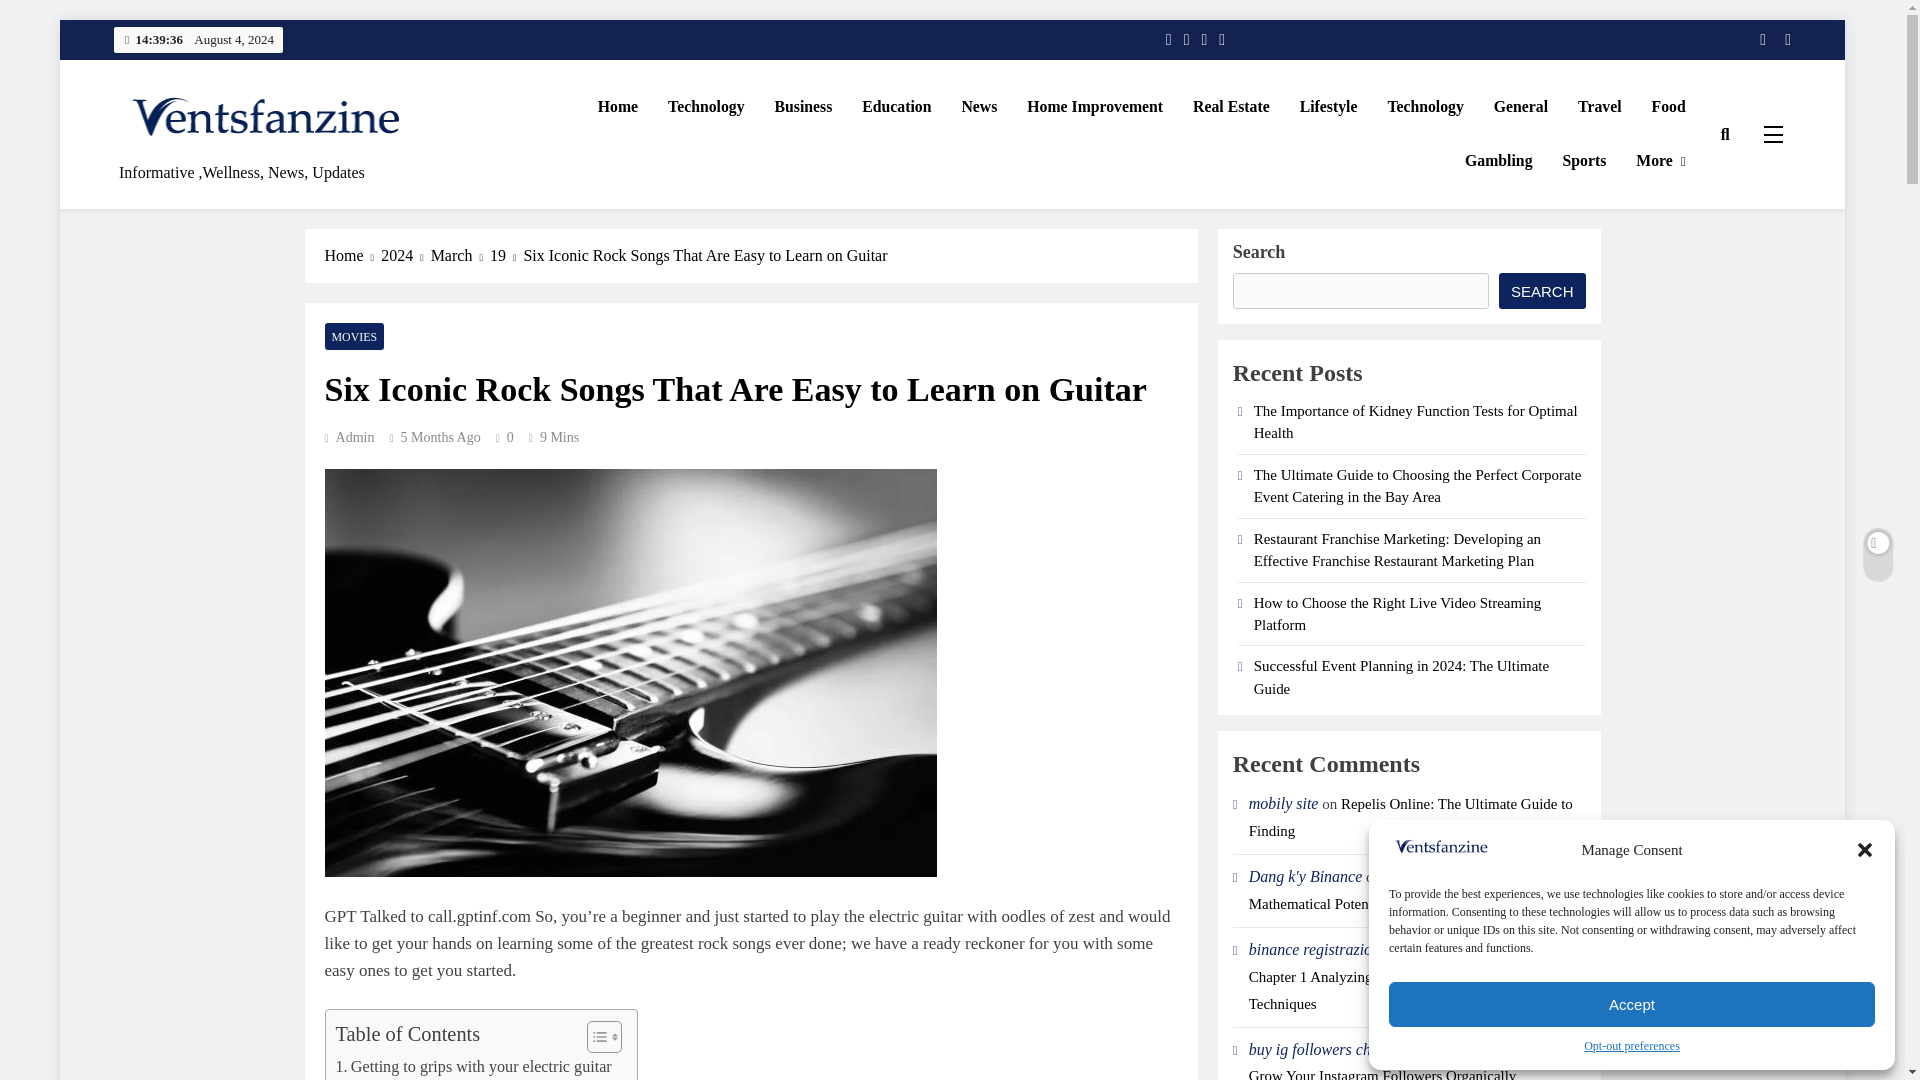 The height and width of the screenshot is (1080, 1920). Describe the element at coordinates (1632, 1004) in the screenshot. I see `Accept` at that location.